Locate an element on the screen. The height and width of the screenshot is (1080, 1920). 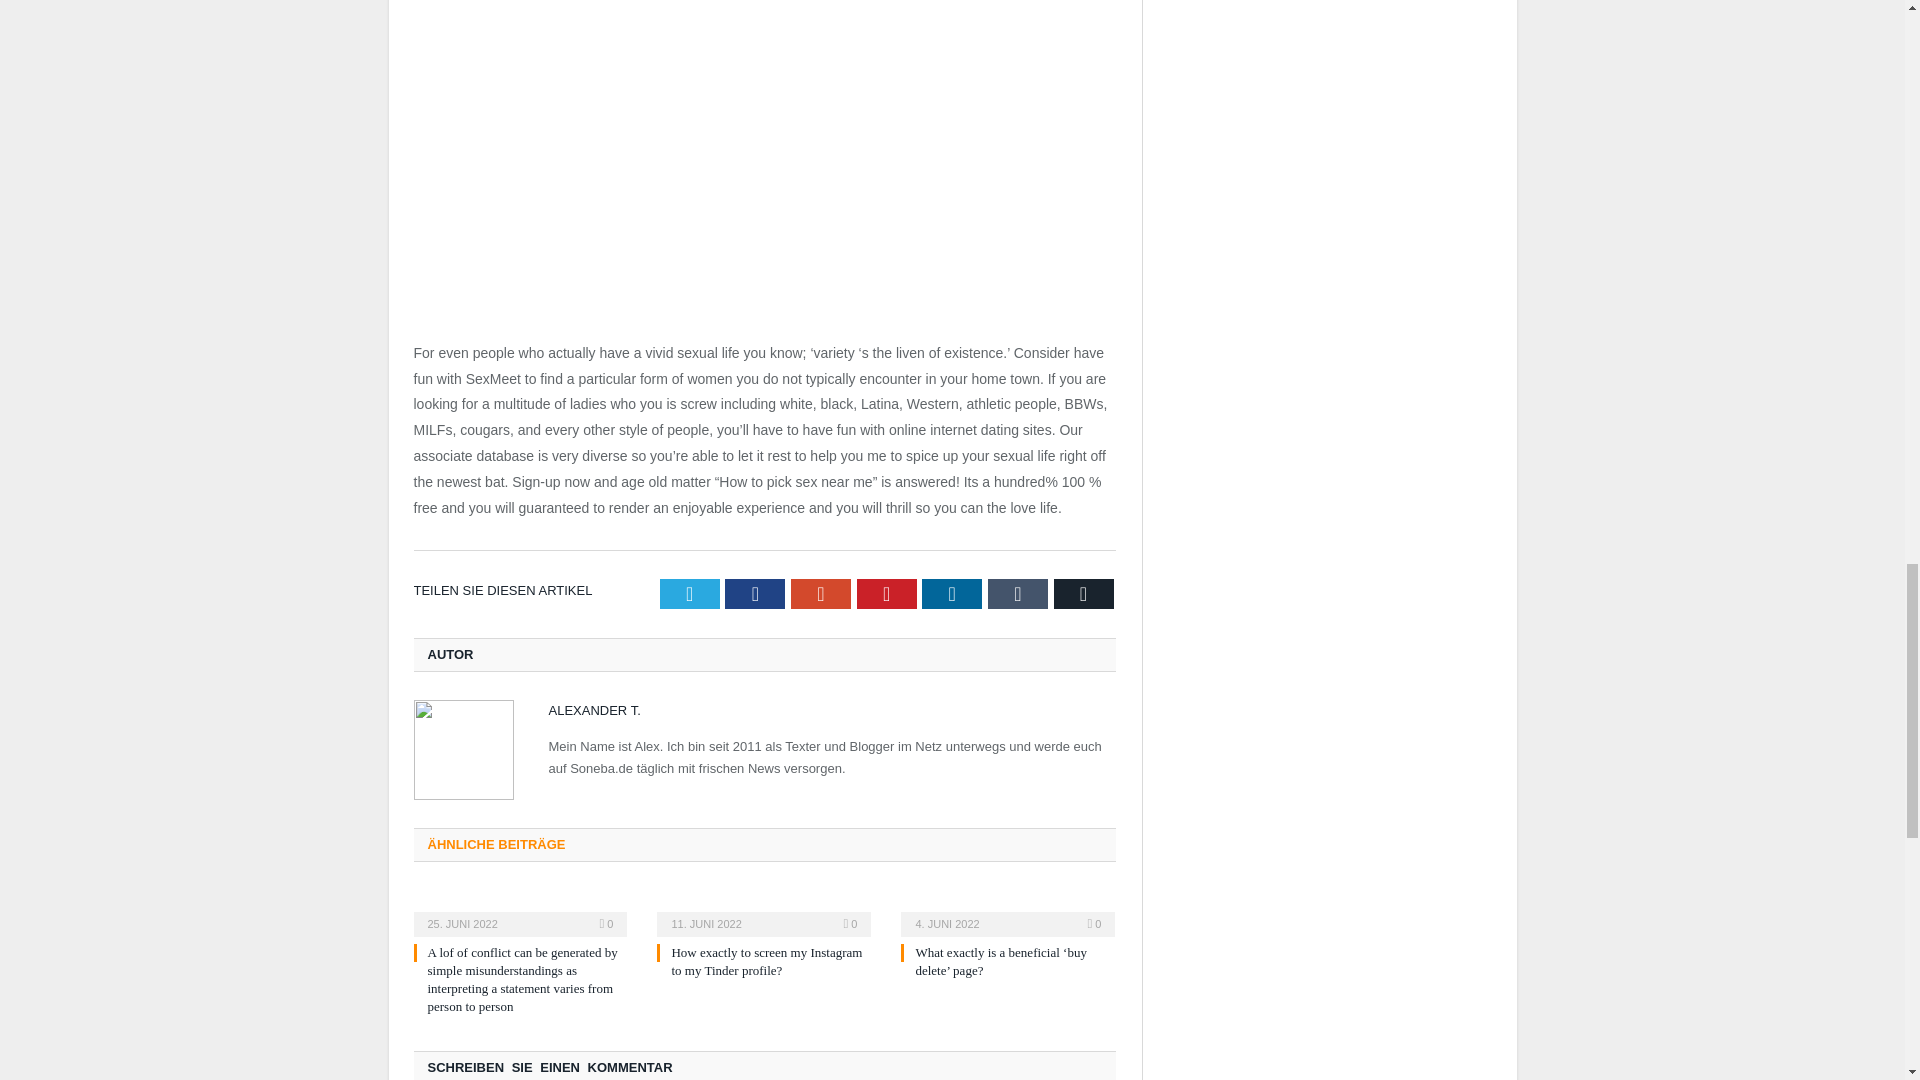
Email is located at coordinates (1084, 594).